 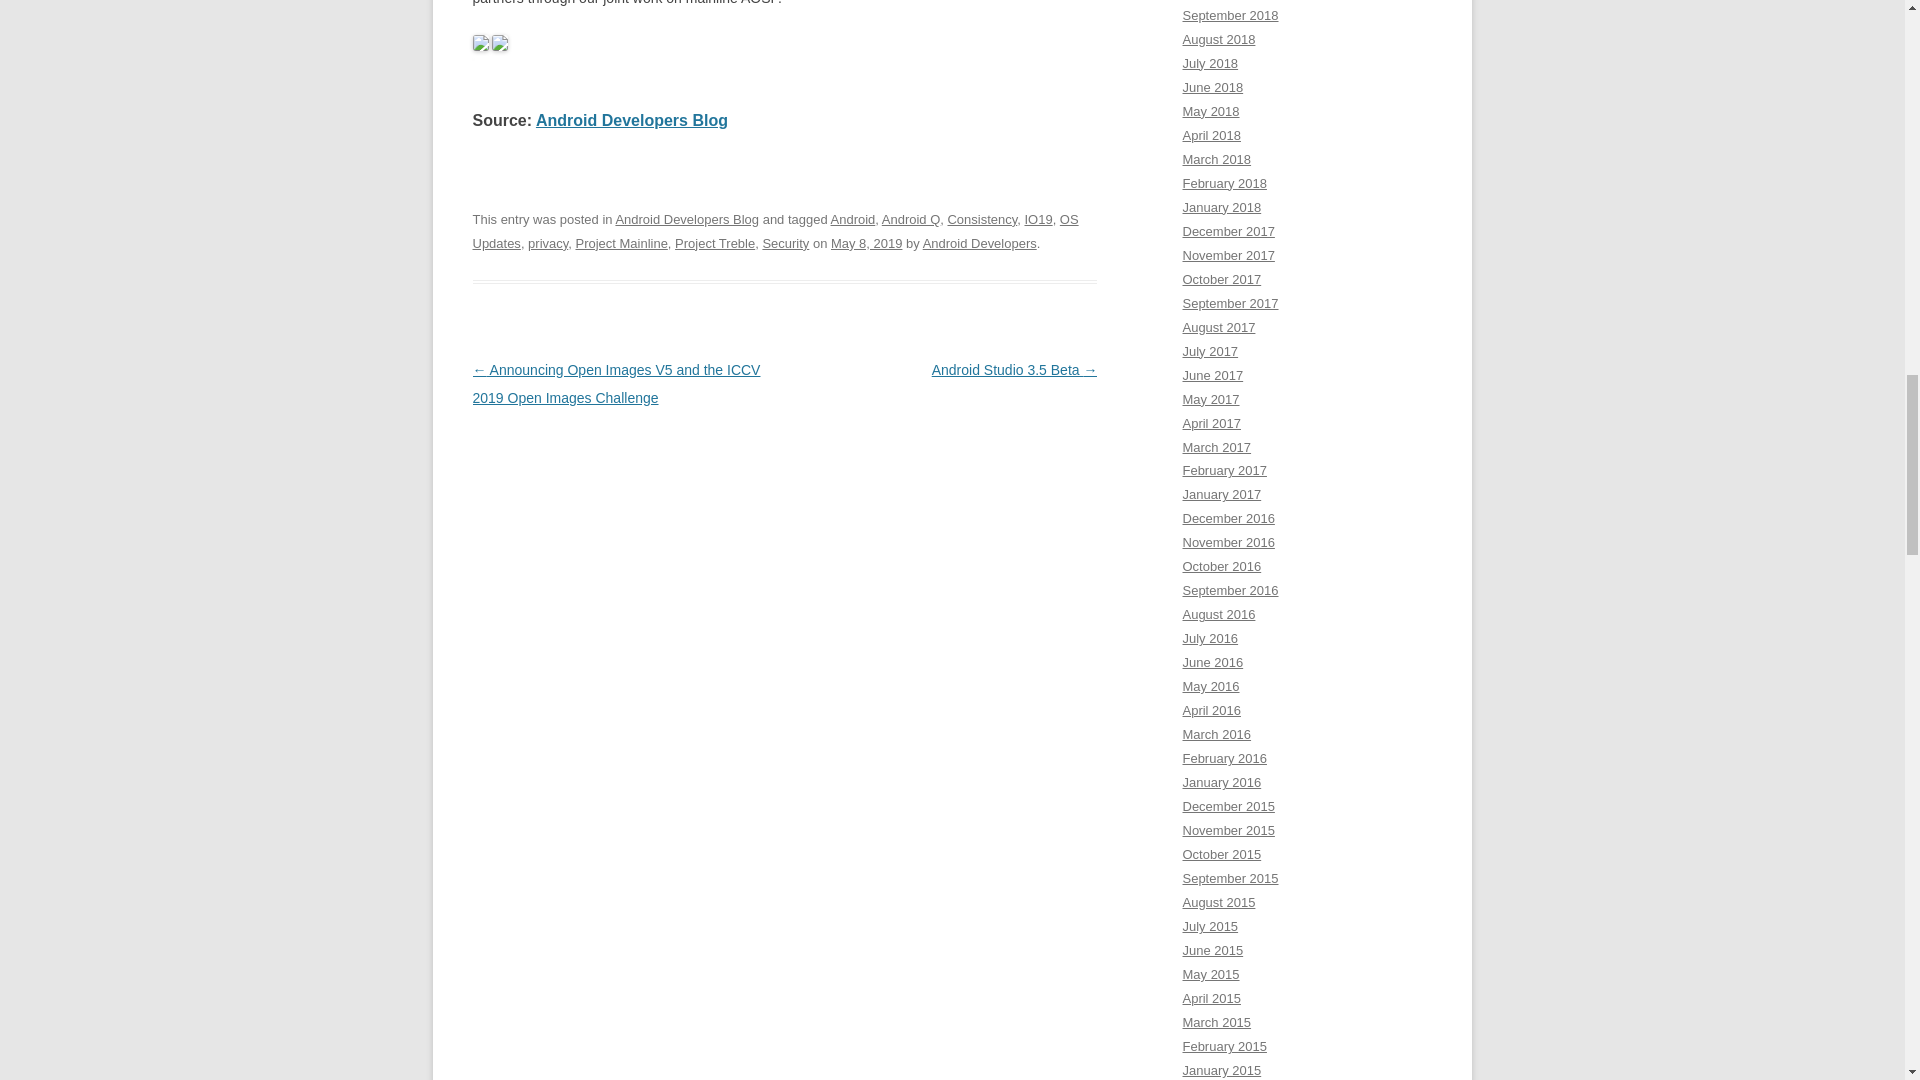 What do you see at coordinates (980, 243) in the screenshot?
I see `View all posts by Android Developers` at bounding box center [980, 243].